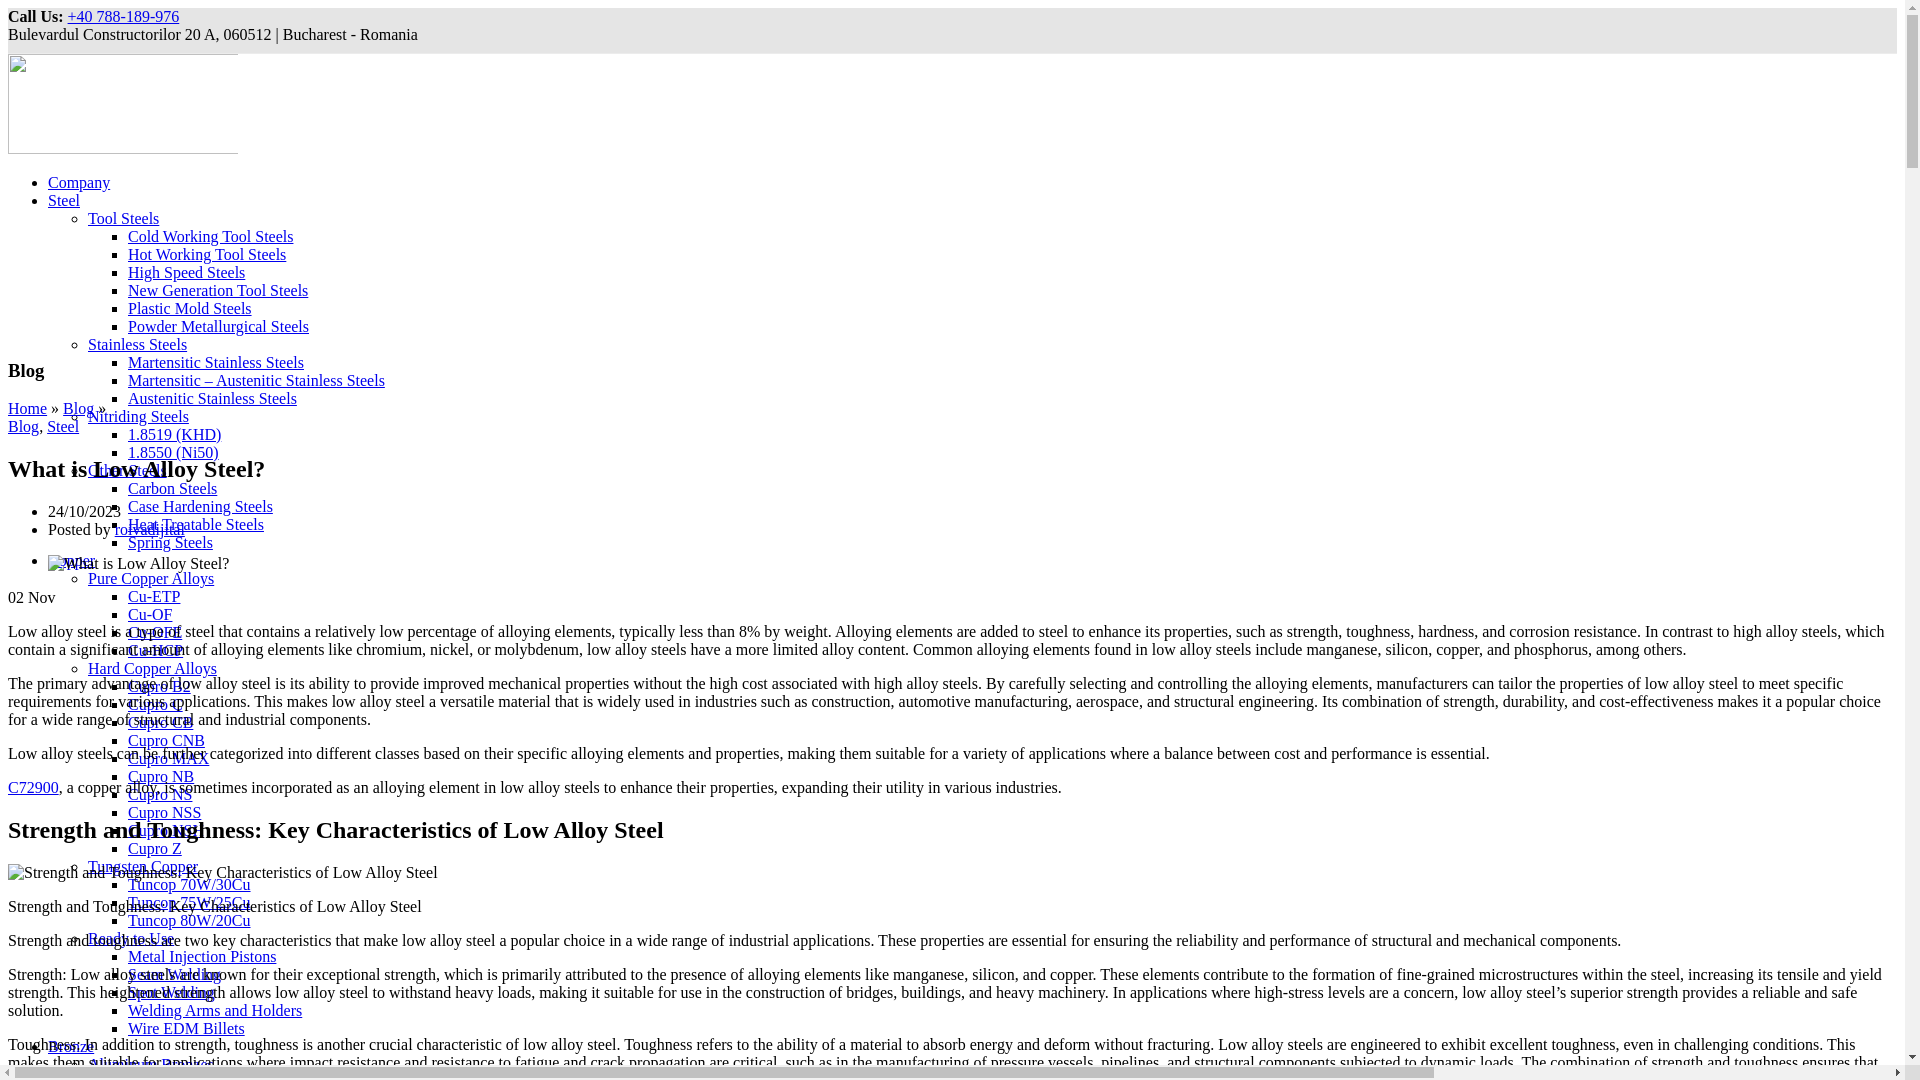 Image resolution: width=1920 pixels, height=1080 pixels. I want to click on Cu-HCP, so click(155, 650).